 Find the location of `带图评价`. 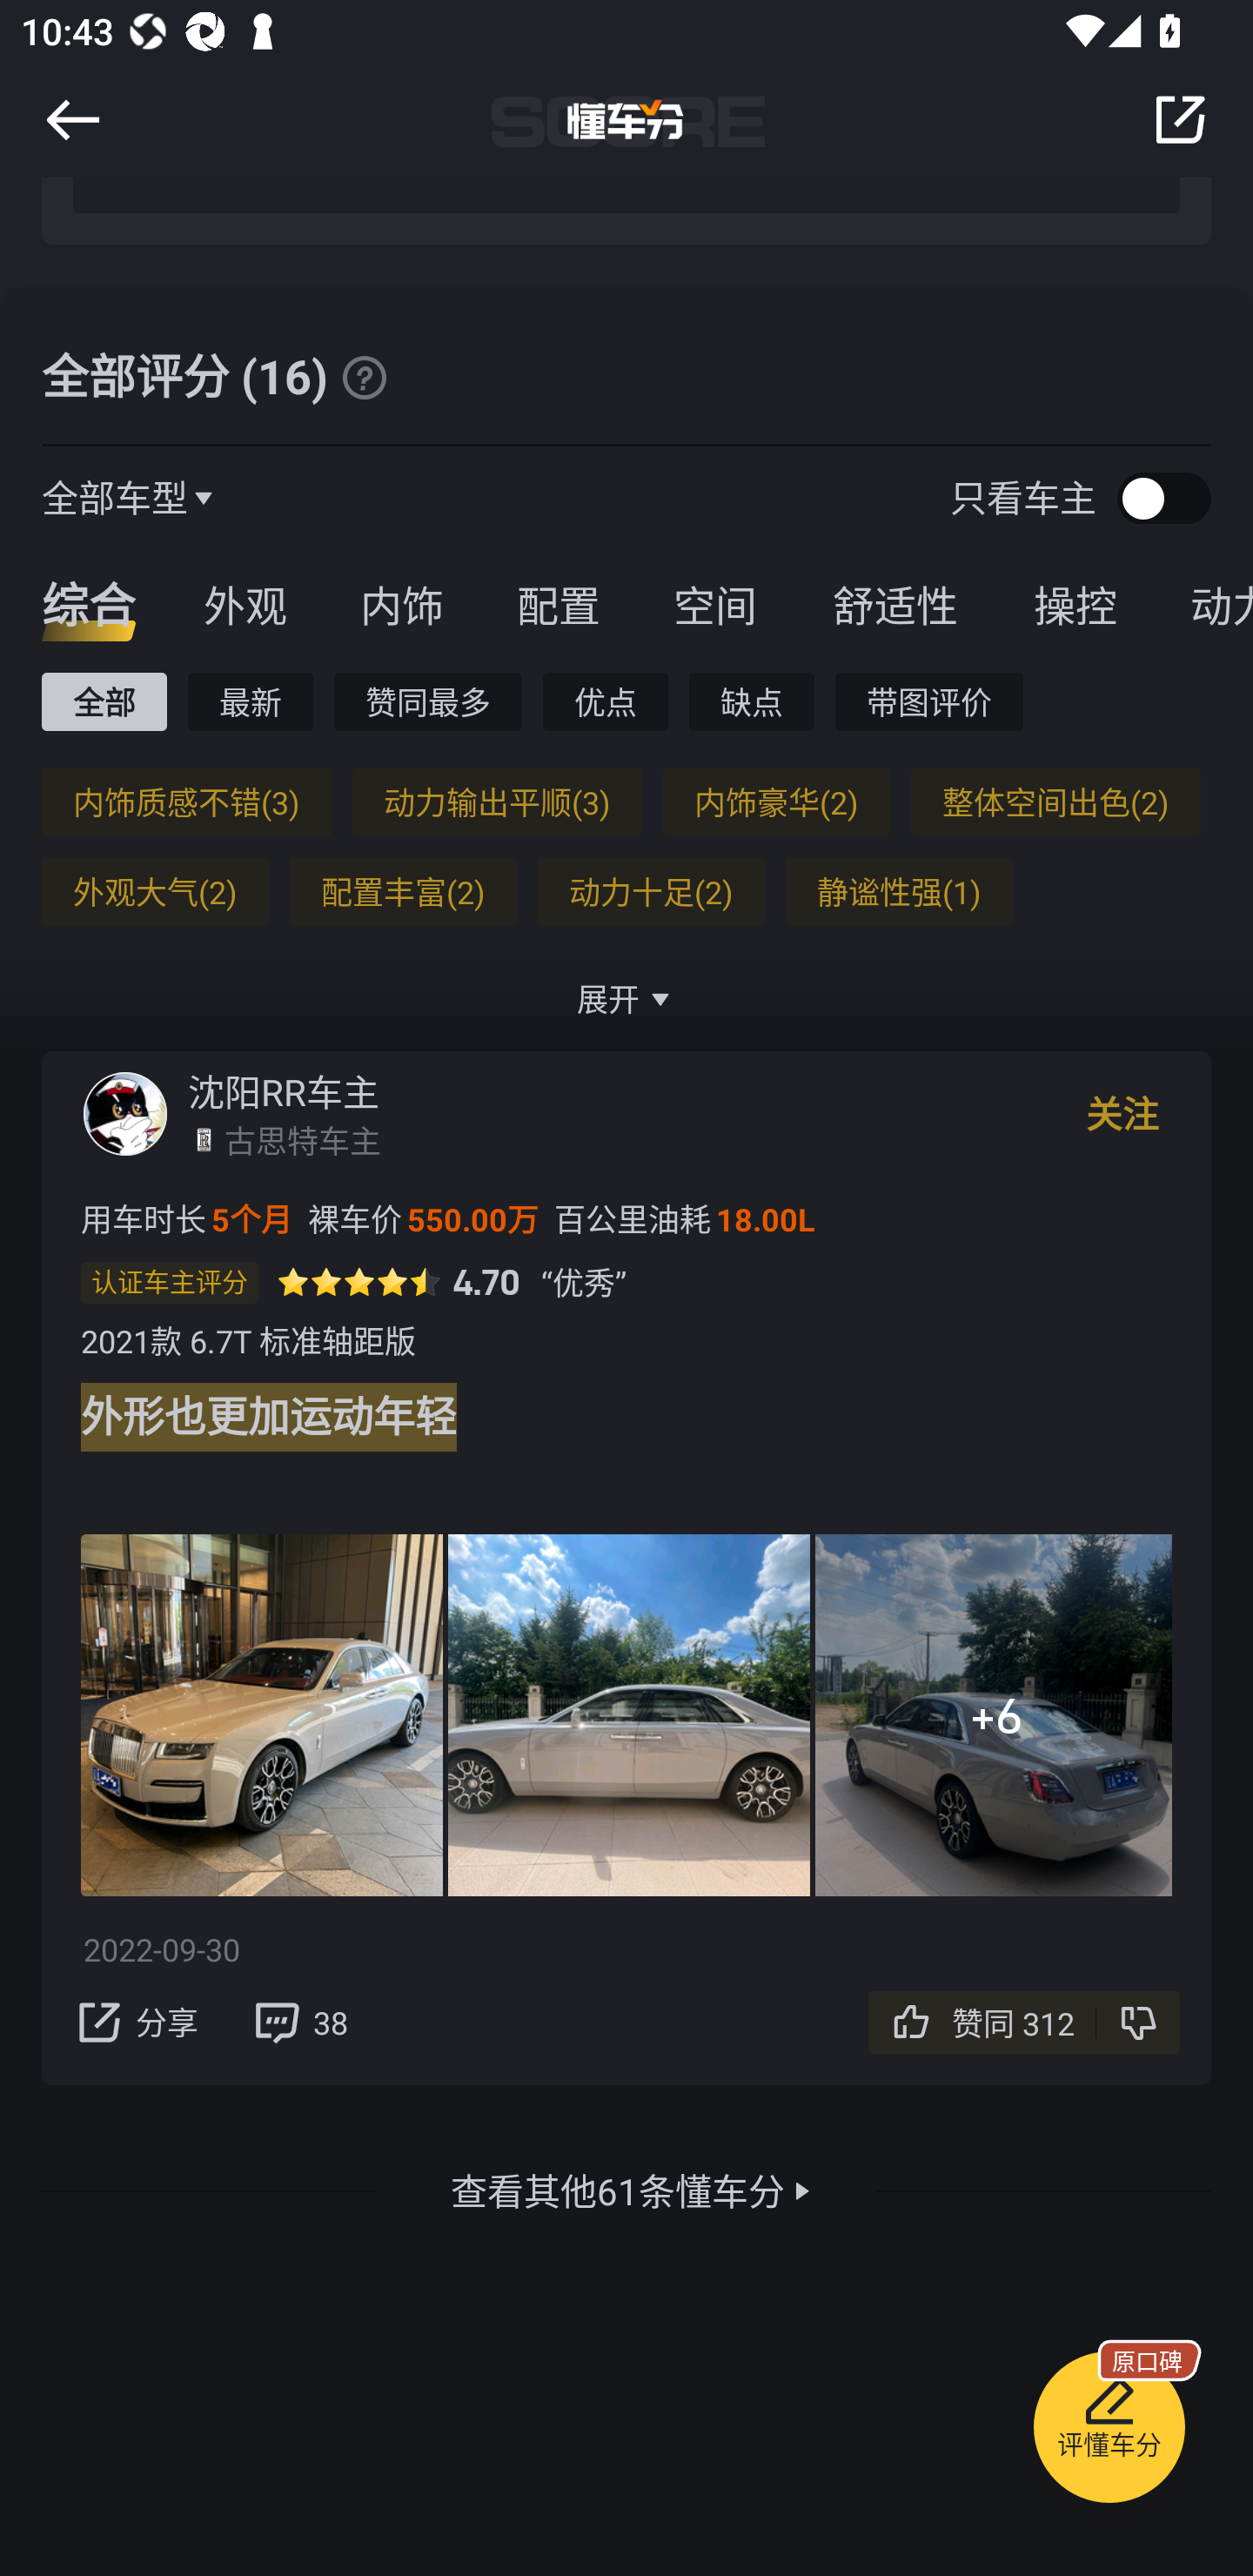

带图评价 is located at coordinates (929, 701).